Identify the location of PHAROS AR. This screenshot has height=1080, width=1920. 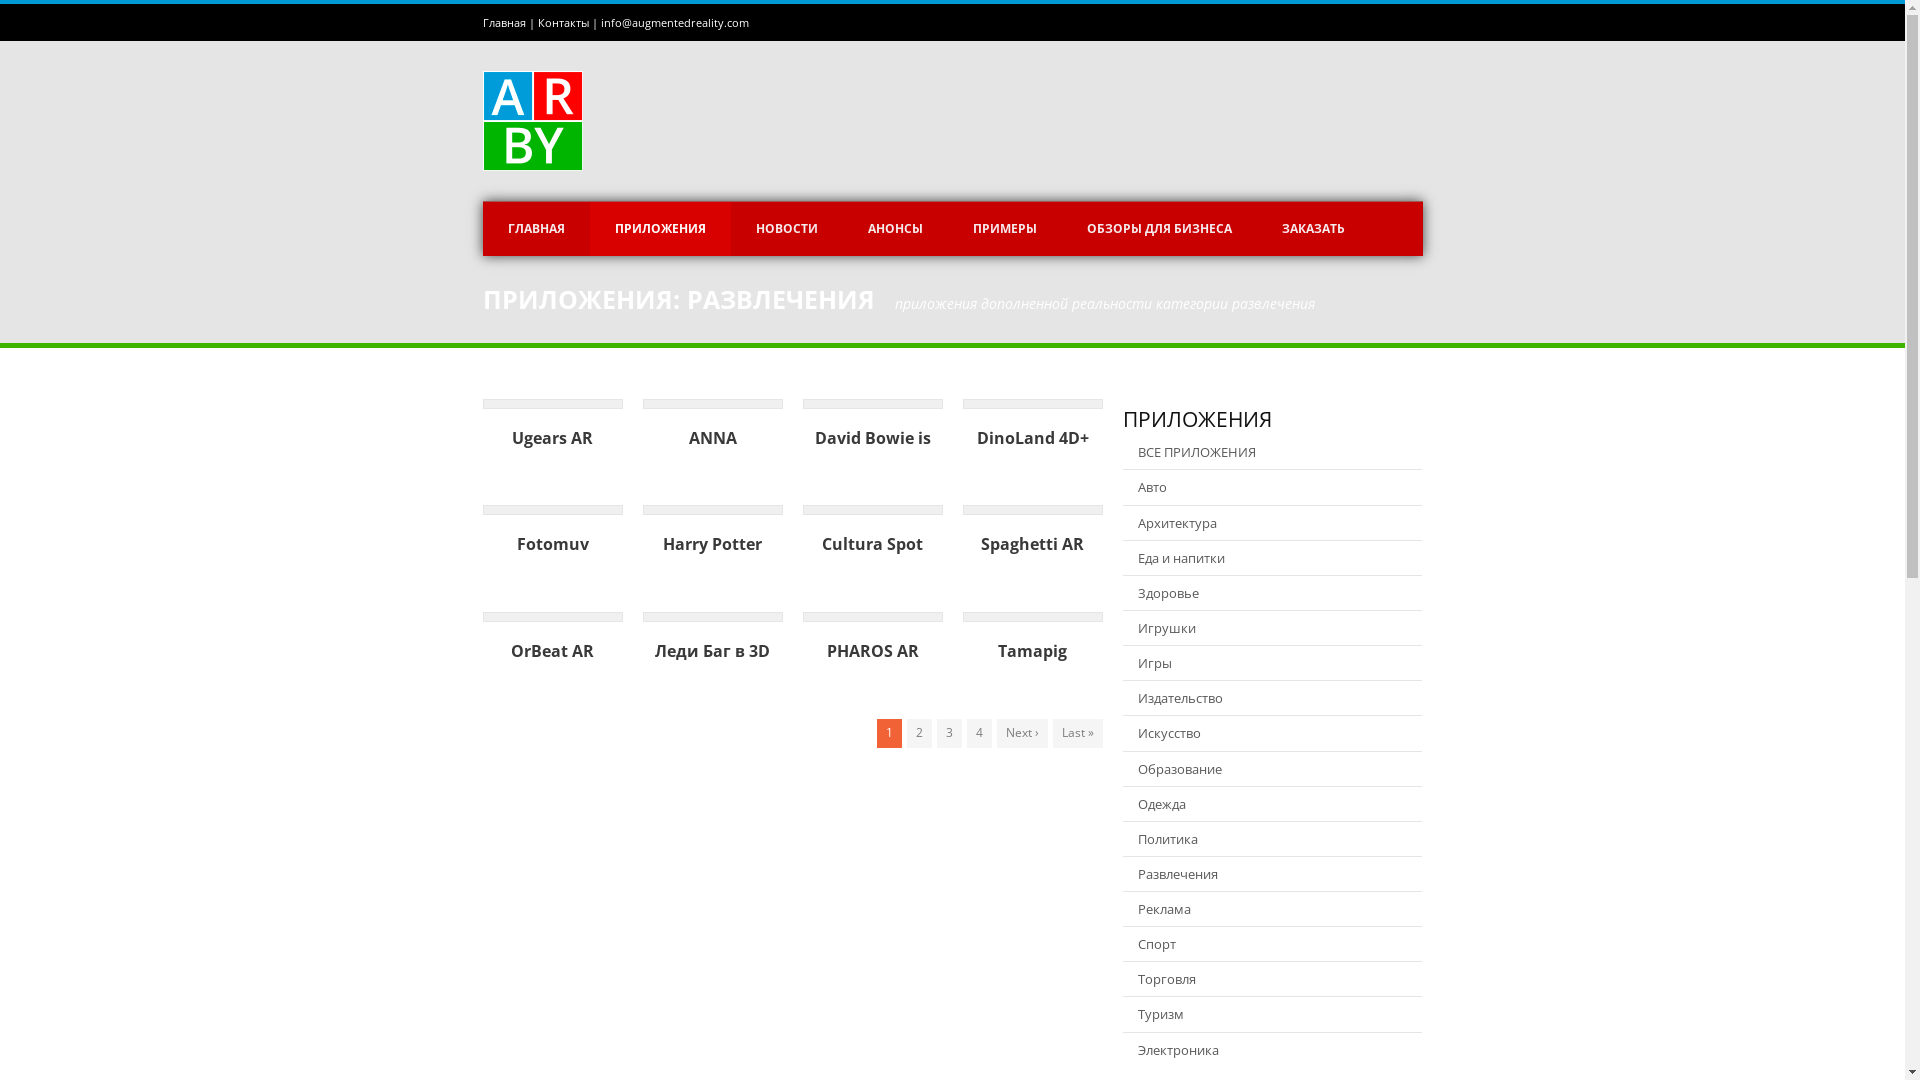
(872, 651).